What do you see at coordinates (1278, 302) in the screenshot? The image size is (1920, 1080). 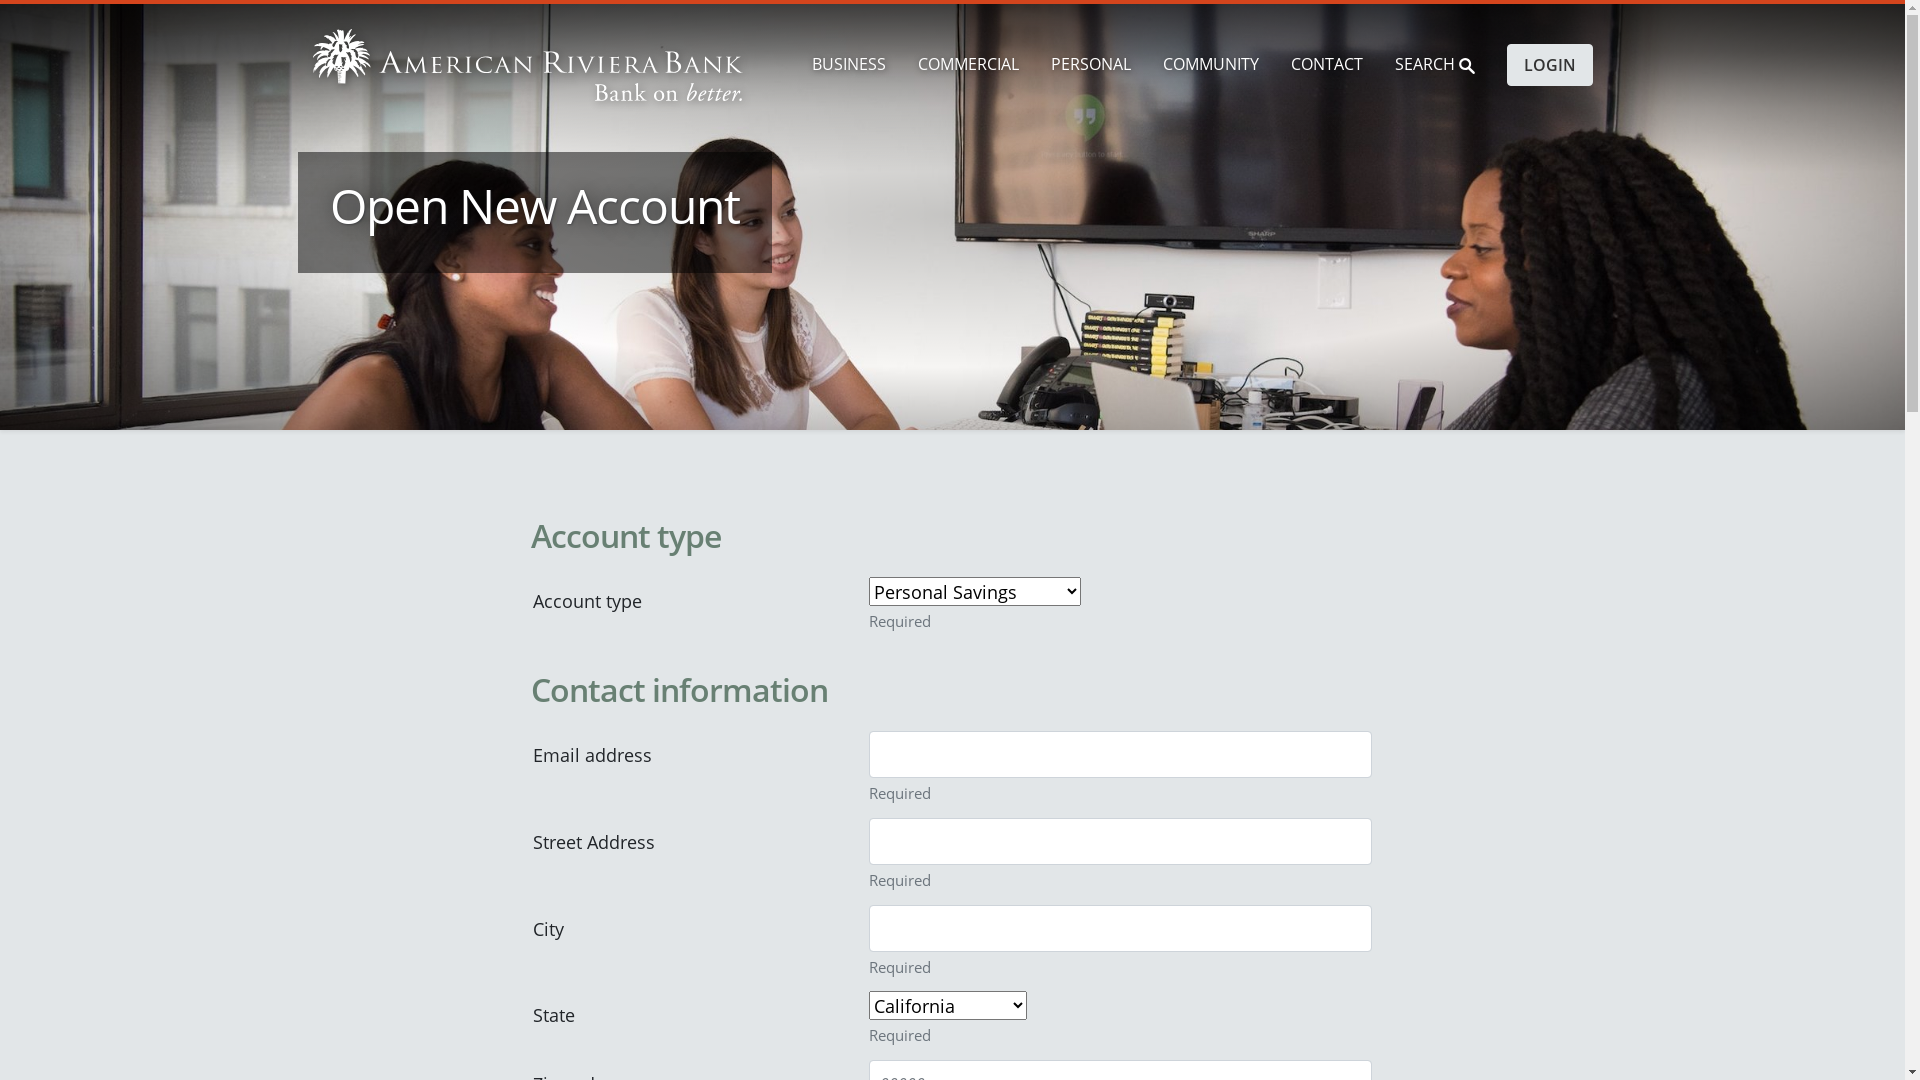 I see `Continue` at bounding box center [1278, 302].